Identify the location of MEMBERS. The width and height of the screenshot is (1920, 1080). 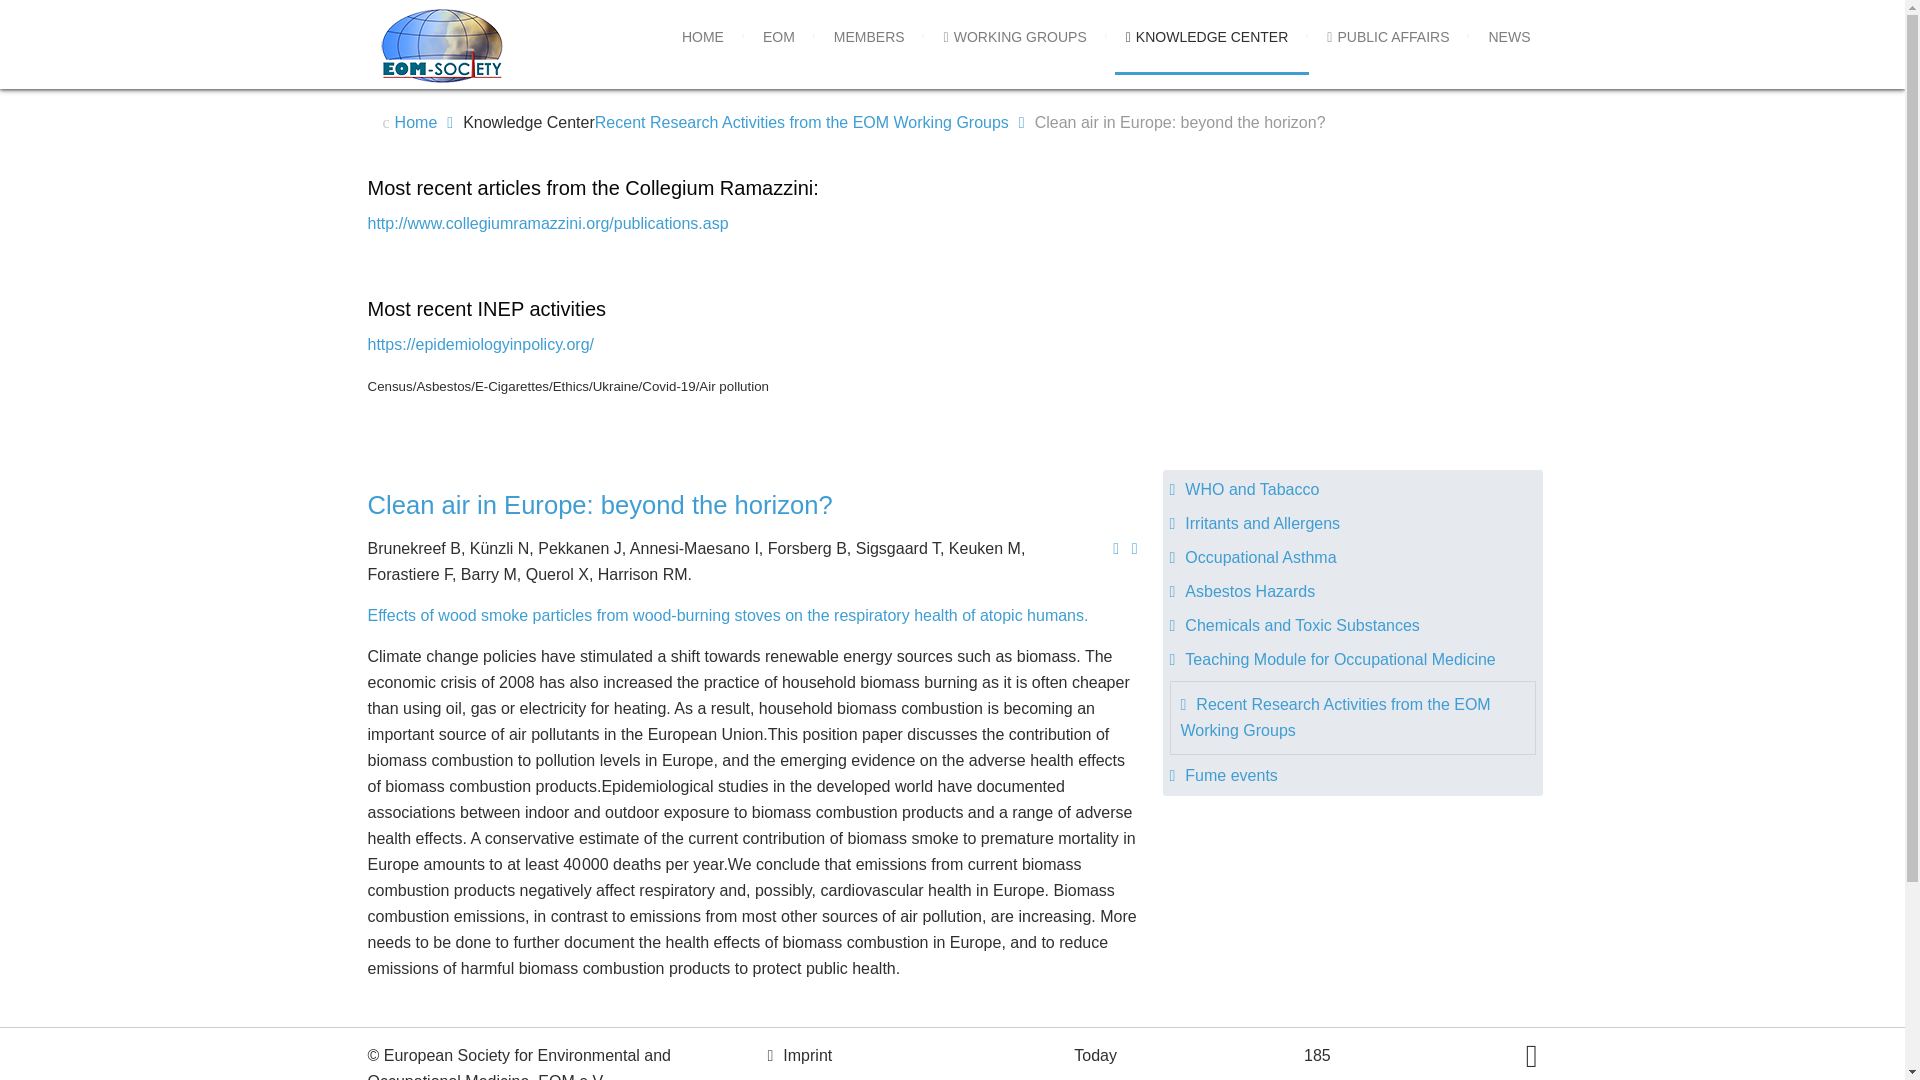
(869, 37).